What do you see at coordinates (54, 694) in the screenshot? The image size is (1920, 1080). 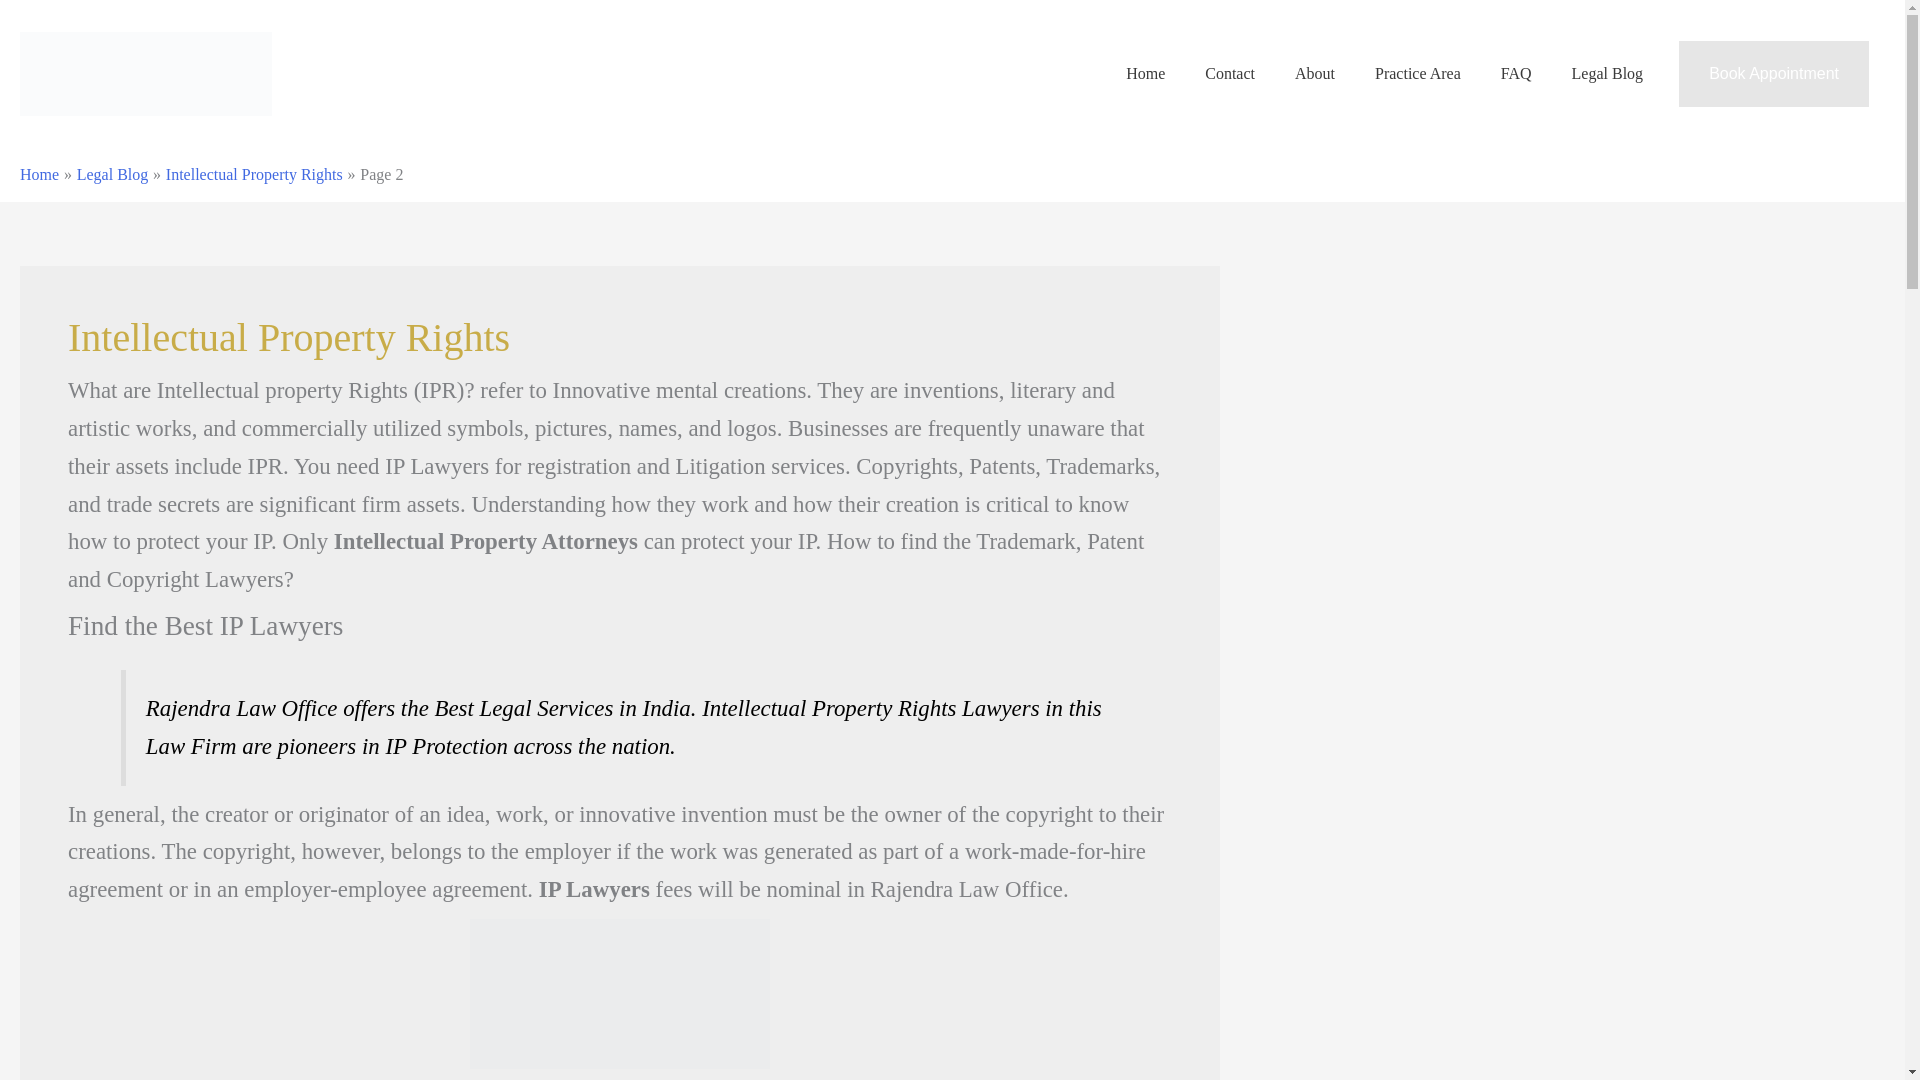 I see `Twitter` at bounding box center [54, 694].